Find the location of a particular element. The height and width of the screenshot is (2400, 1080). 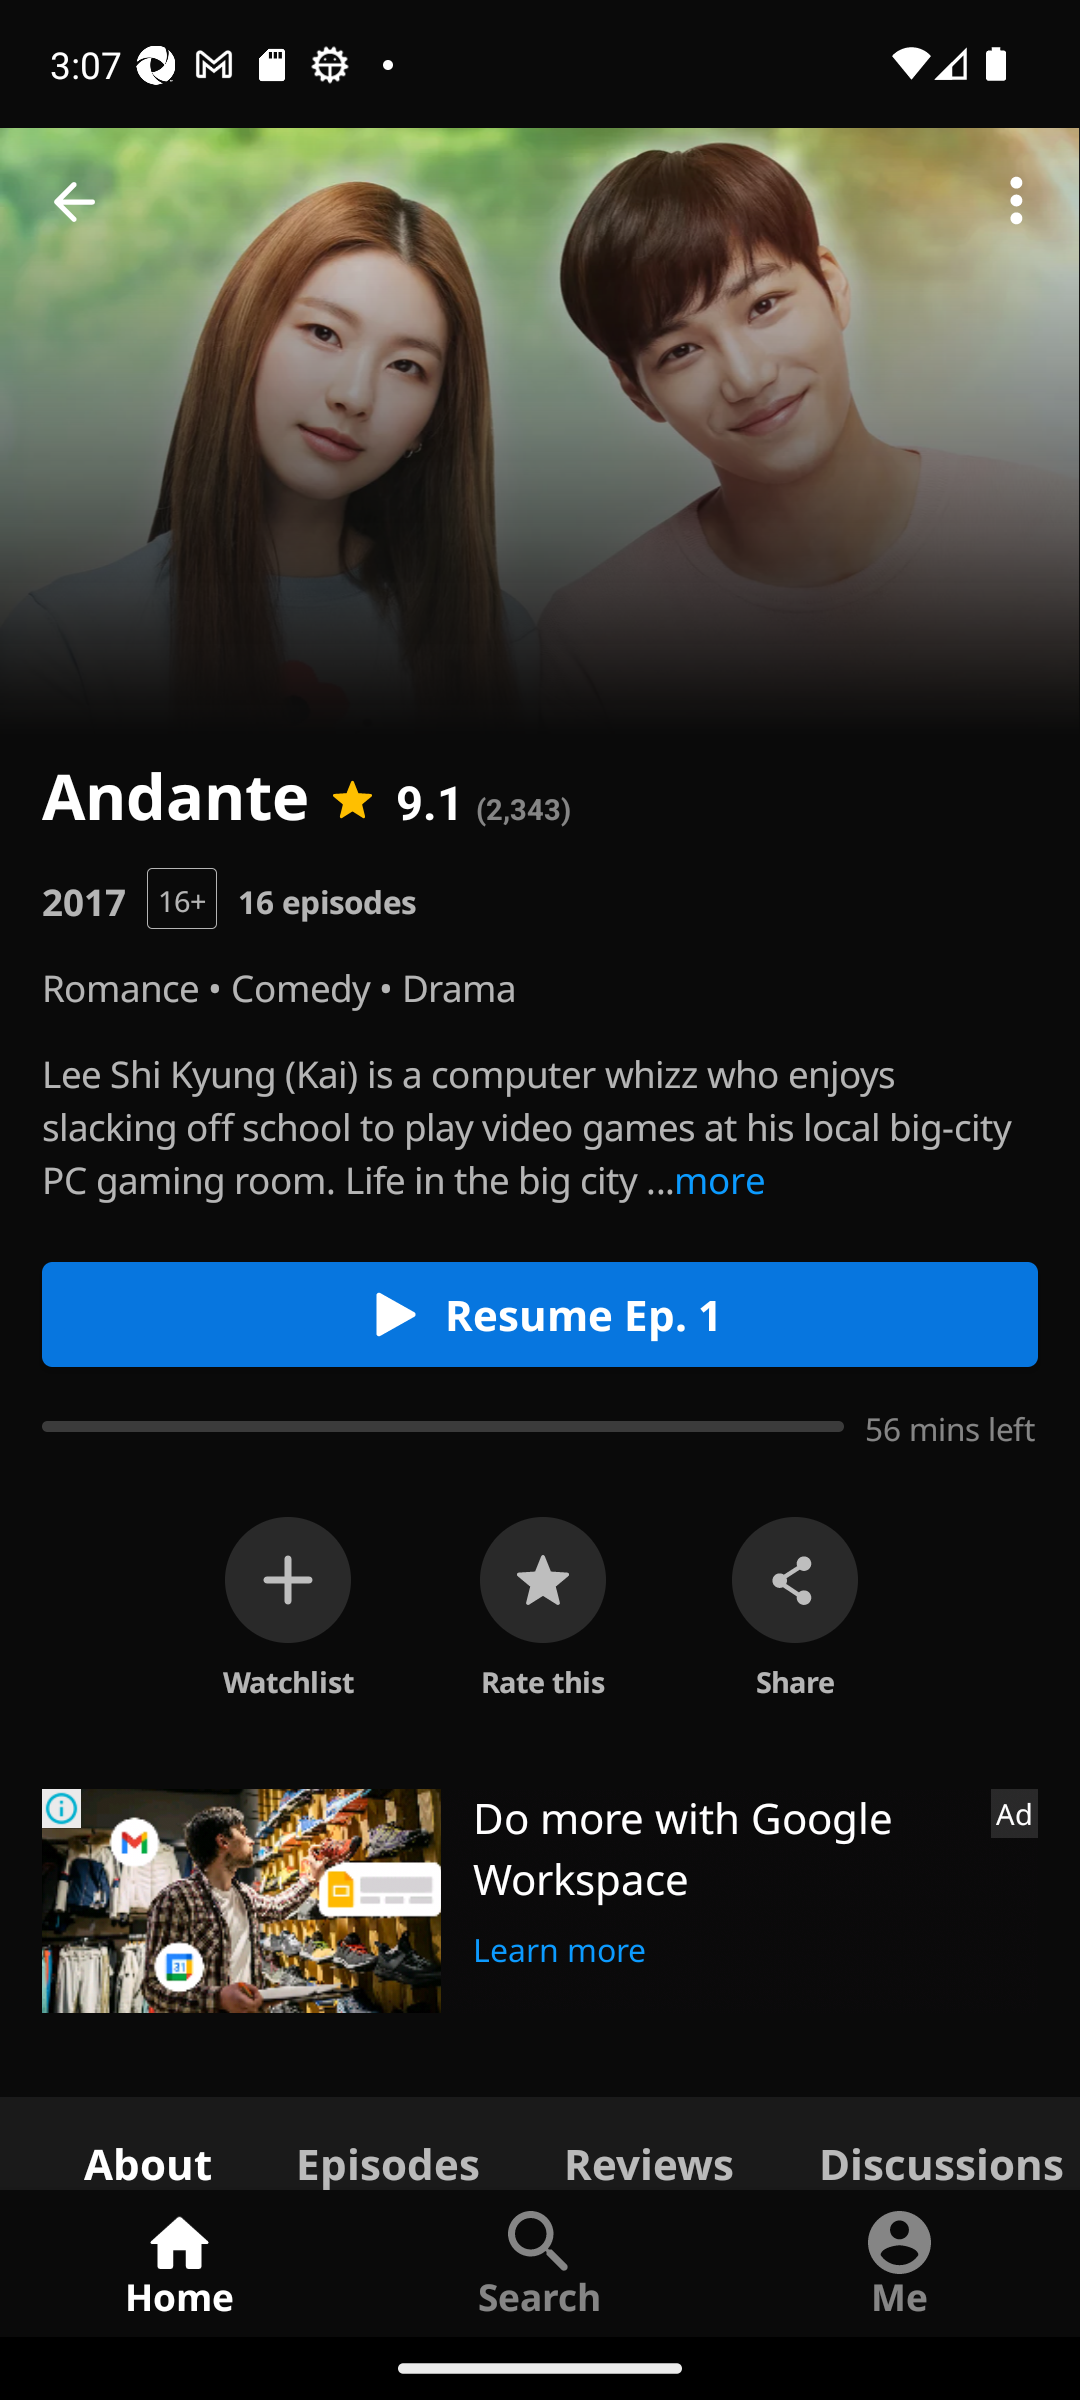

Ad Choices Icon is located at coordinates (62, 1808).